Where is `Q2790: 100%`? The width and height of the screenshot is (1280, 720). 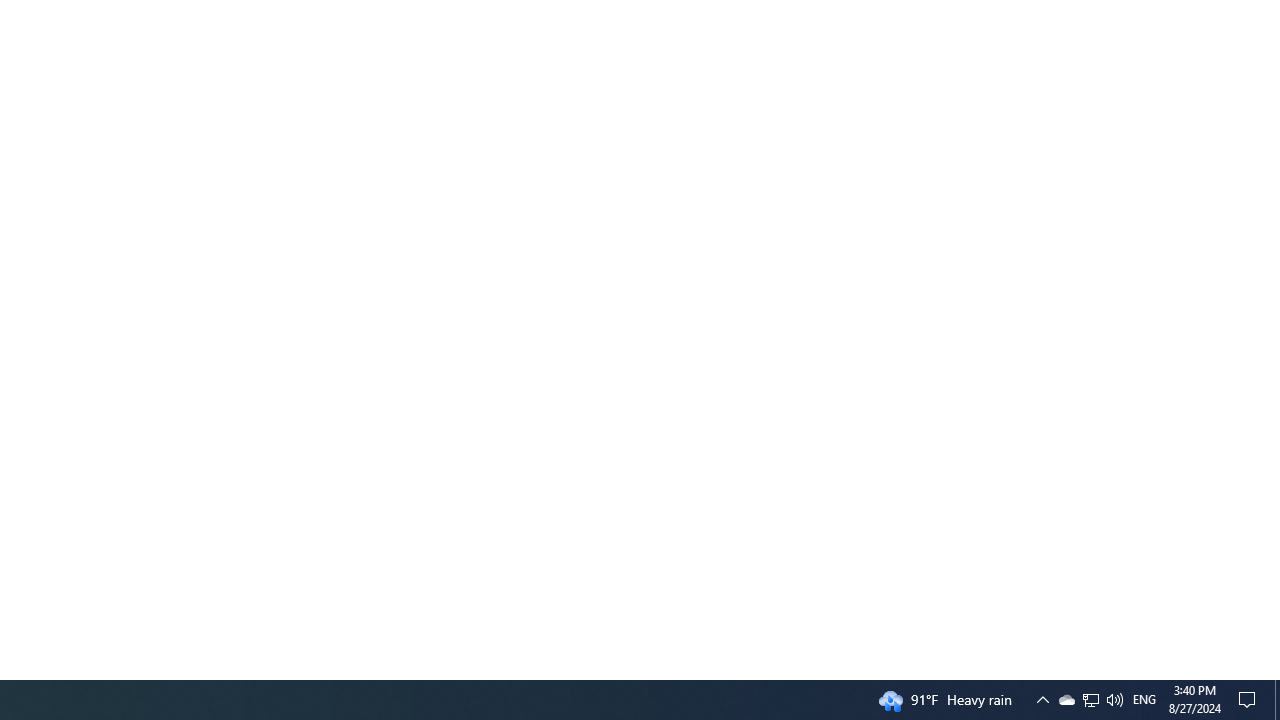
Q2790: 100% is located at coordinates (1277, 700).